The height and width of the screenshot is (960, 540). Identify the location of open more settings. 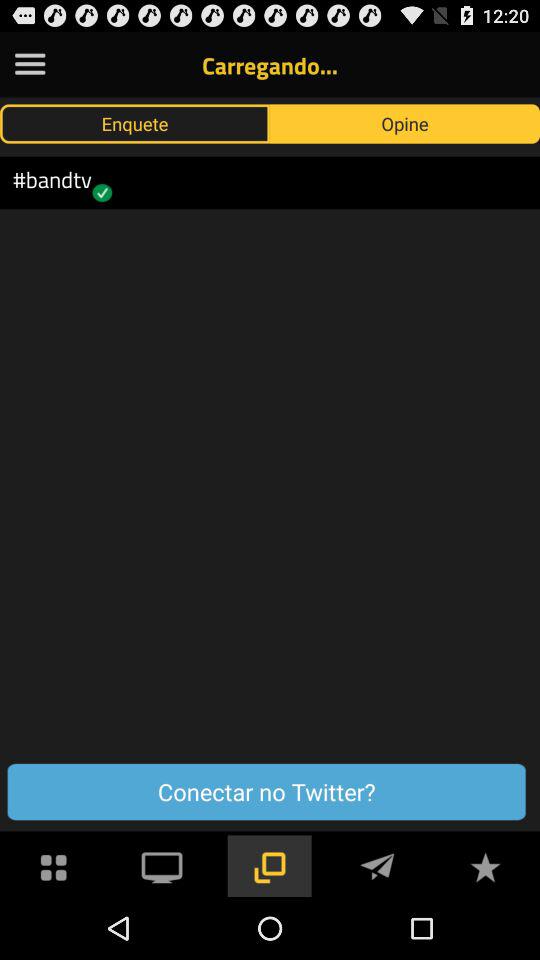
(30, 64).